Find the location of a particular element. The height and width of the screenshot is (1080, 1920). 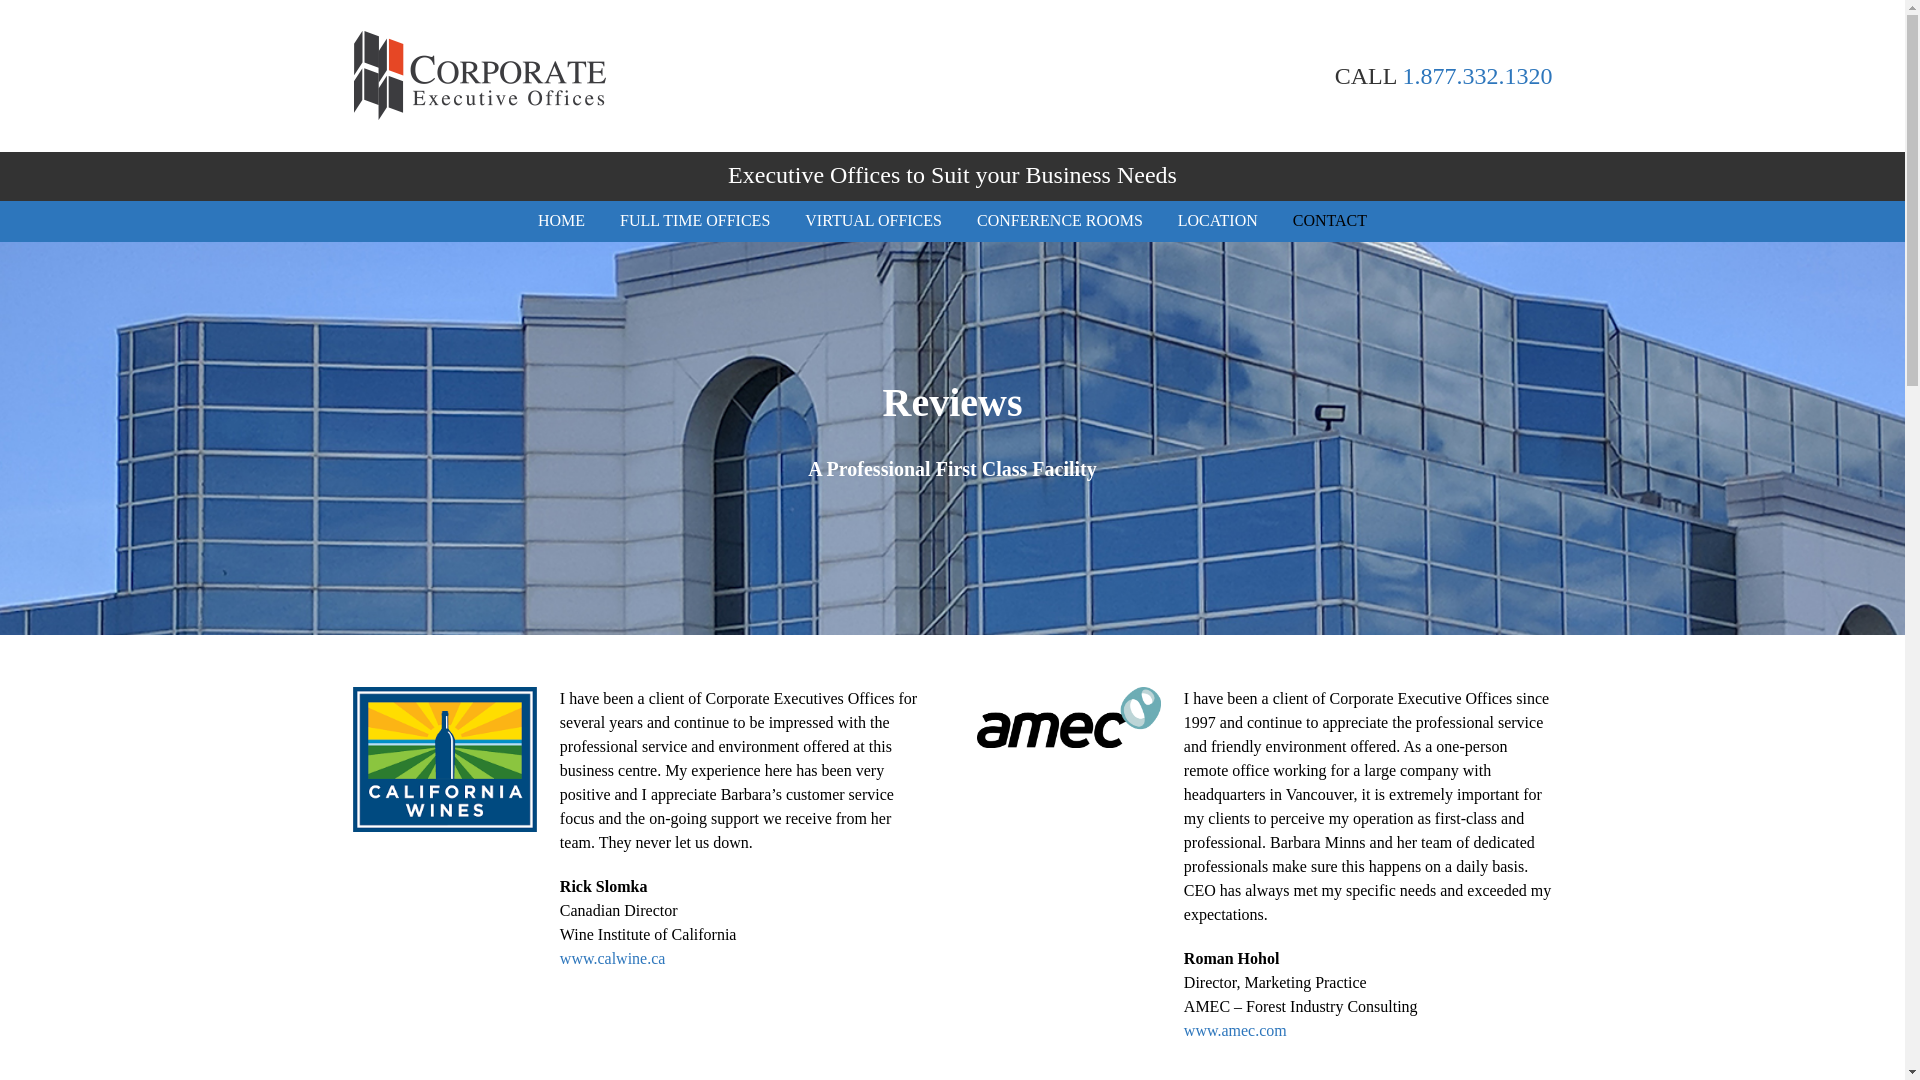

HOME is located at coordinates (561, 220).